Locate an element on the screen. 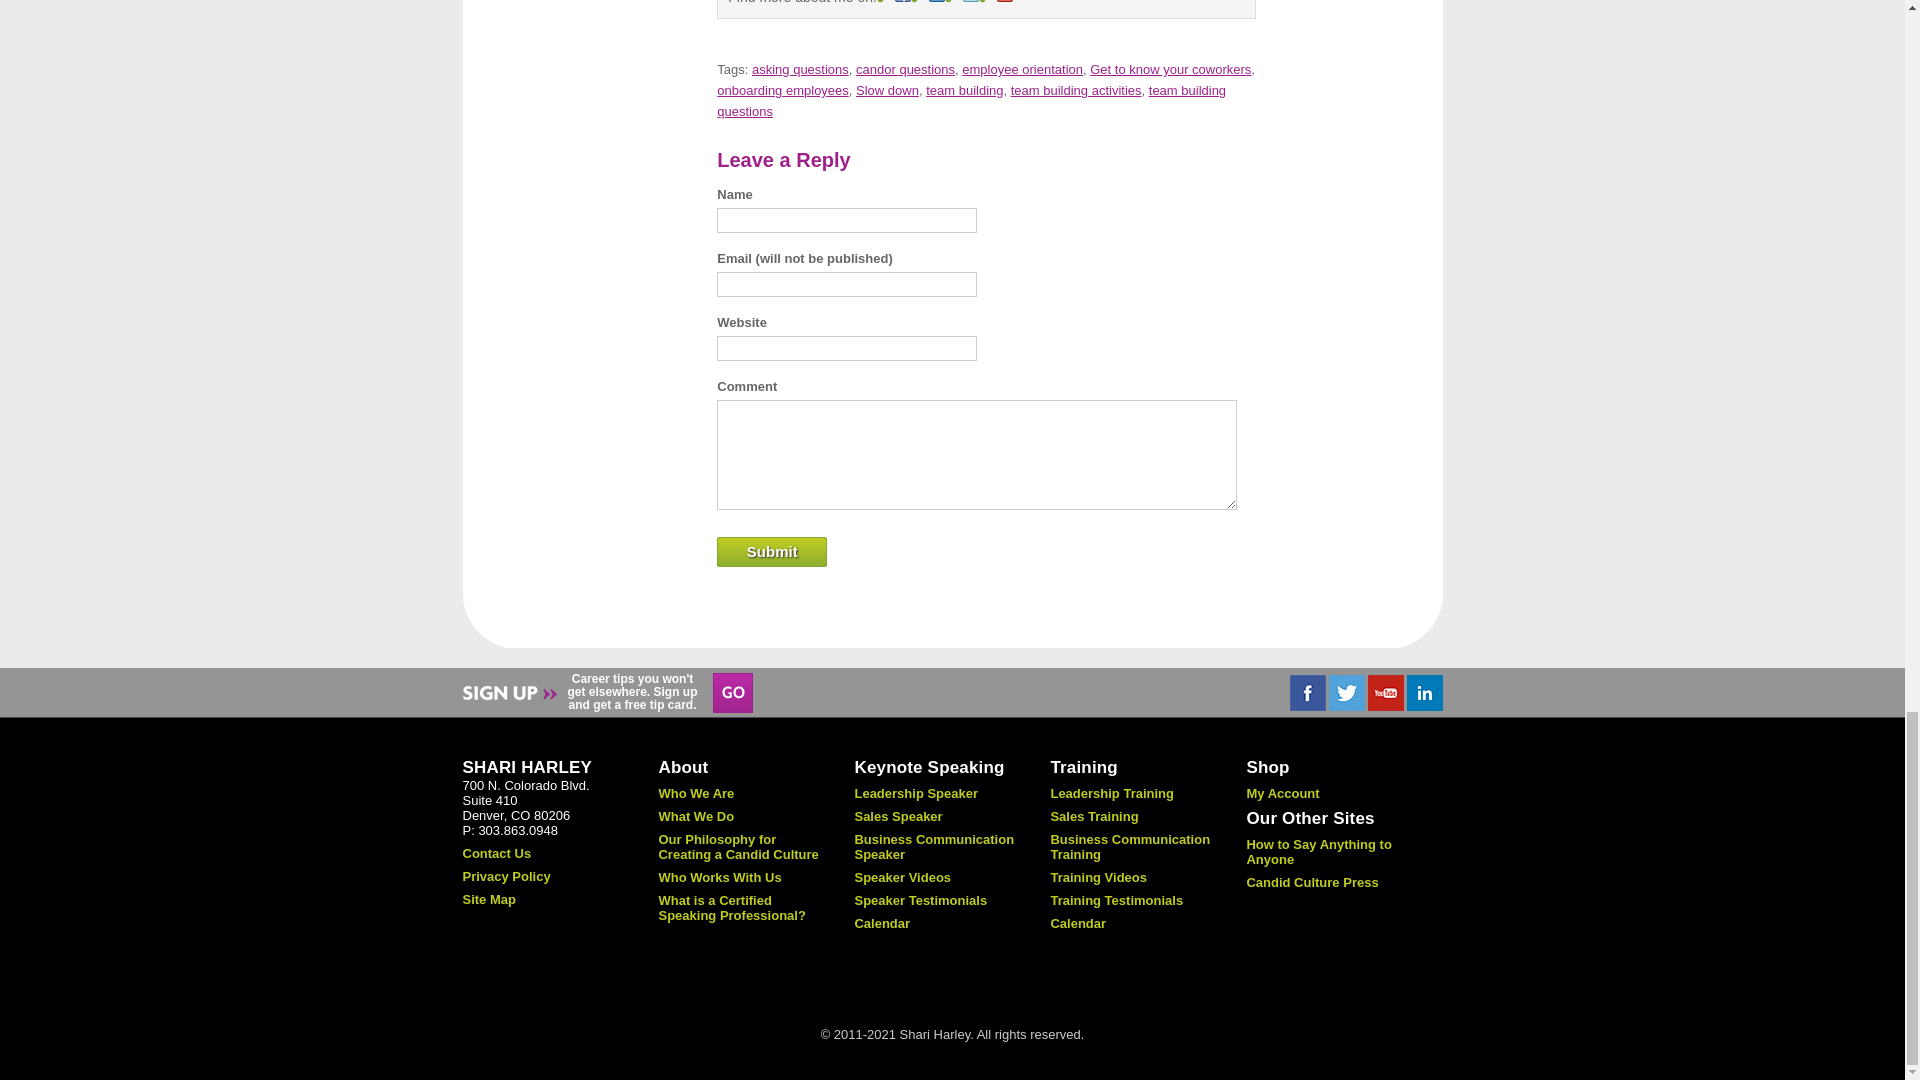 The width and height of the screenshot is (1920, 1080). Submit is located at coordinates (772, 552).